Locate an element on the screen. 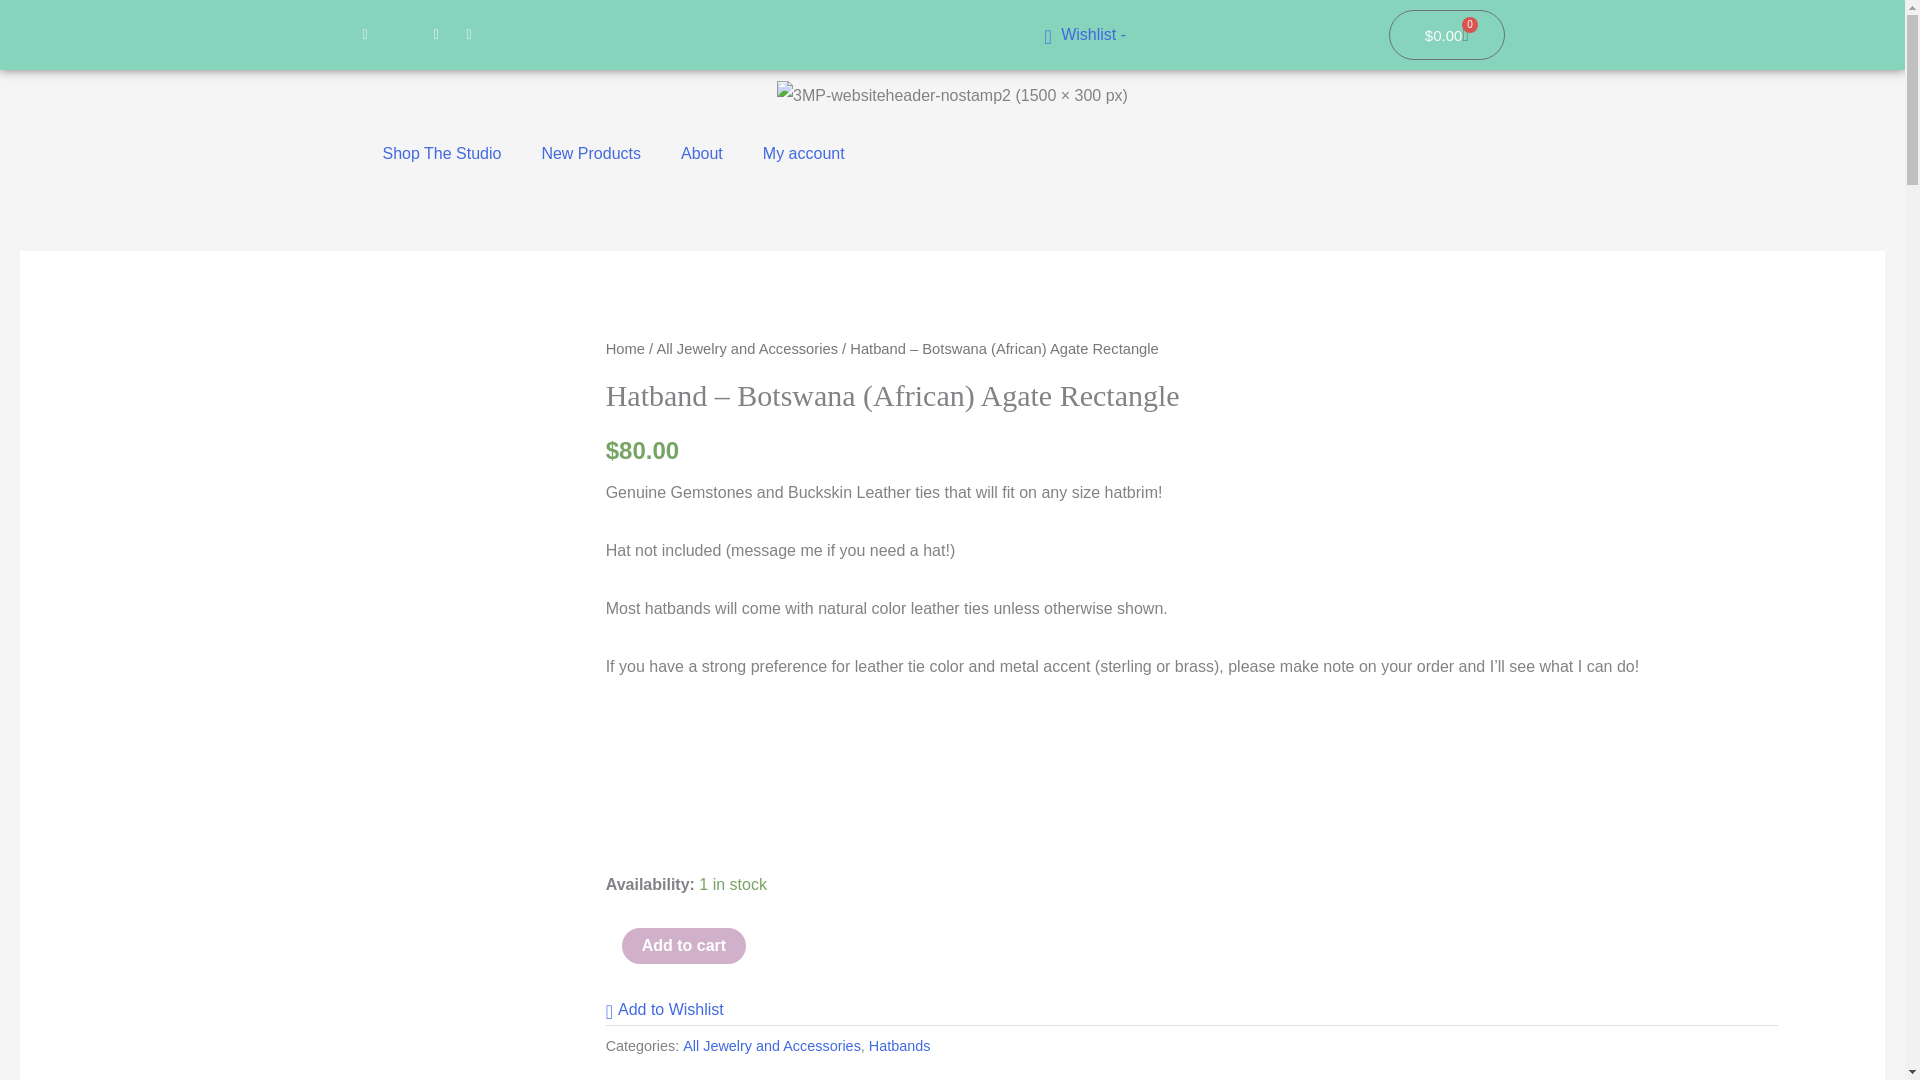 This screenshot has height=1080, width=1920. Wishlist - is located at coordinates (1084, 34).